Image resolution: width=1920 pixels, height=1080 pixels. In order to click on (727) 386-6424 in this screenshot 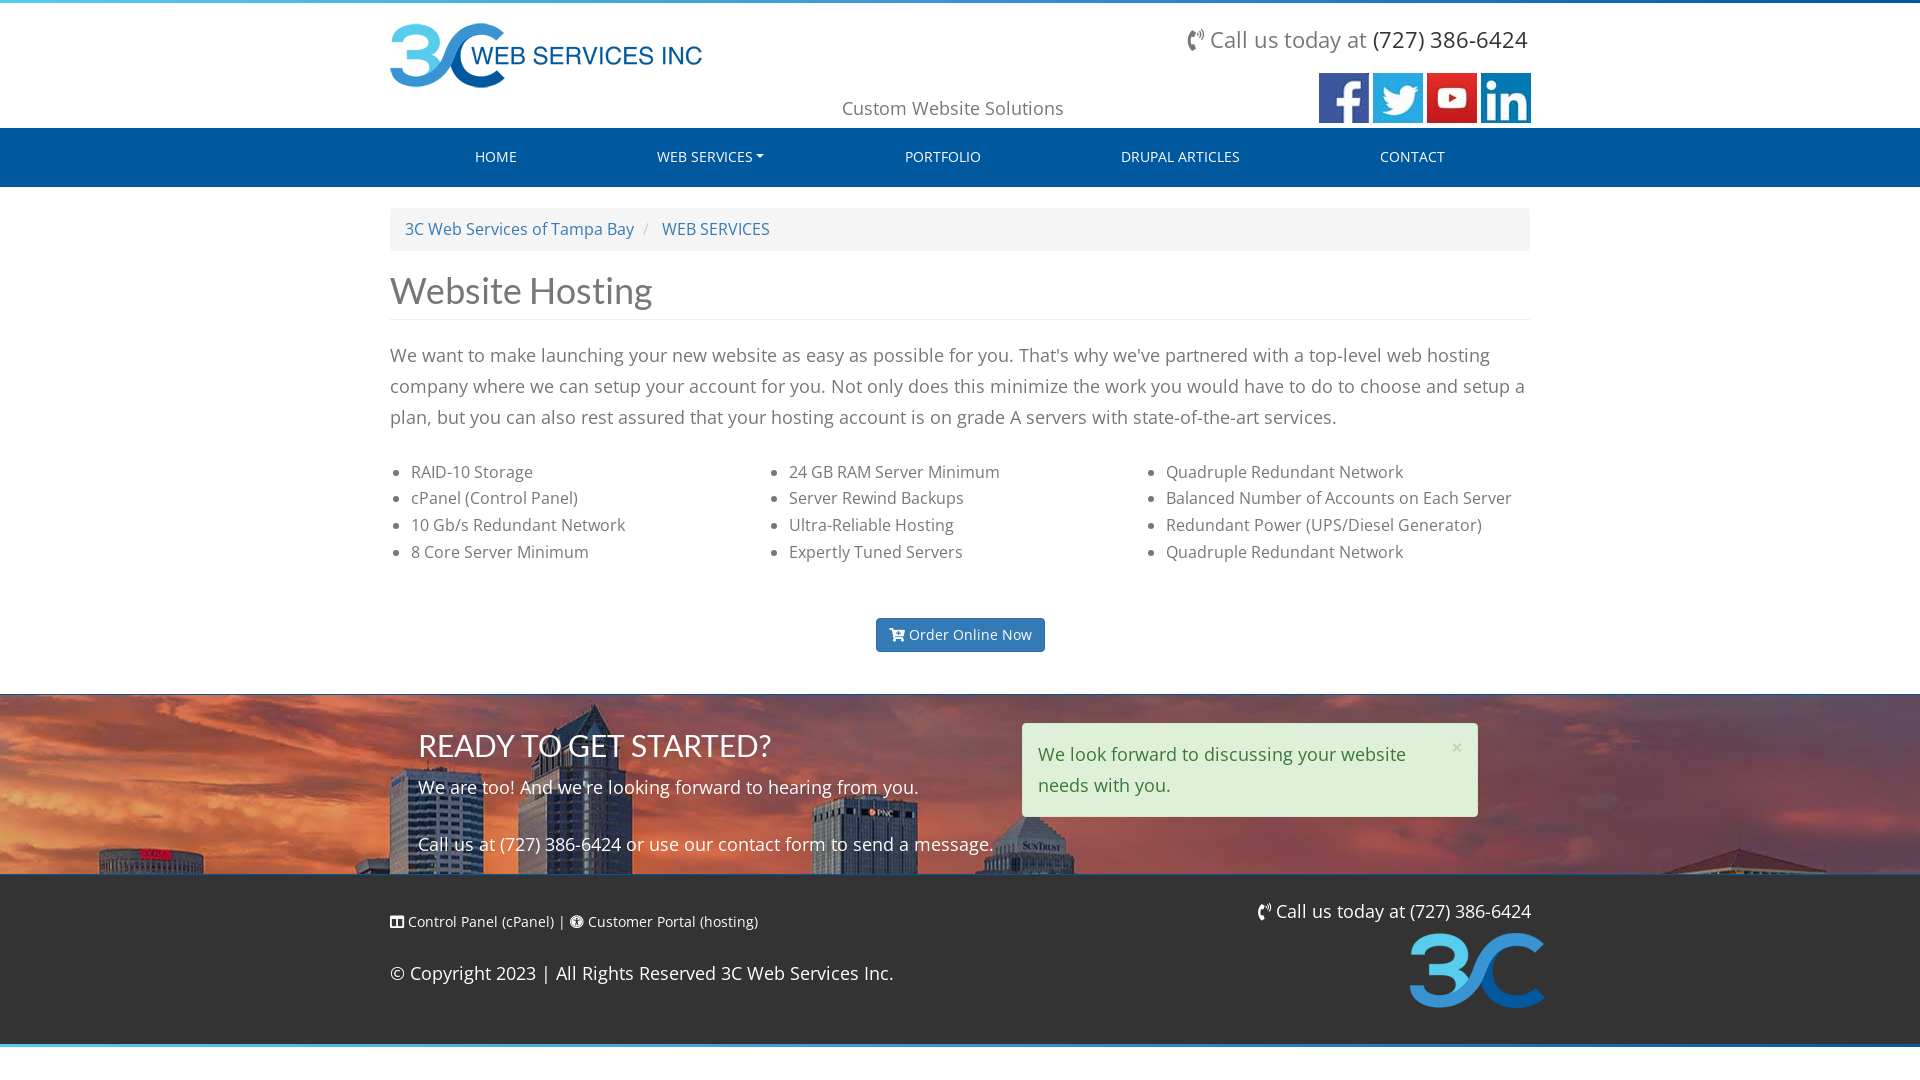, I will do `click(1450, 38)`.